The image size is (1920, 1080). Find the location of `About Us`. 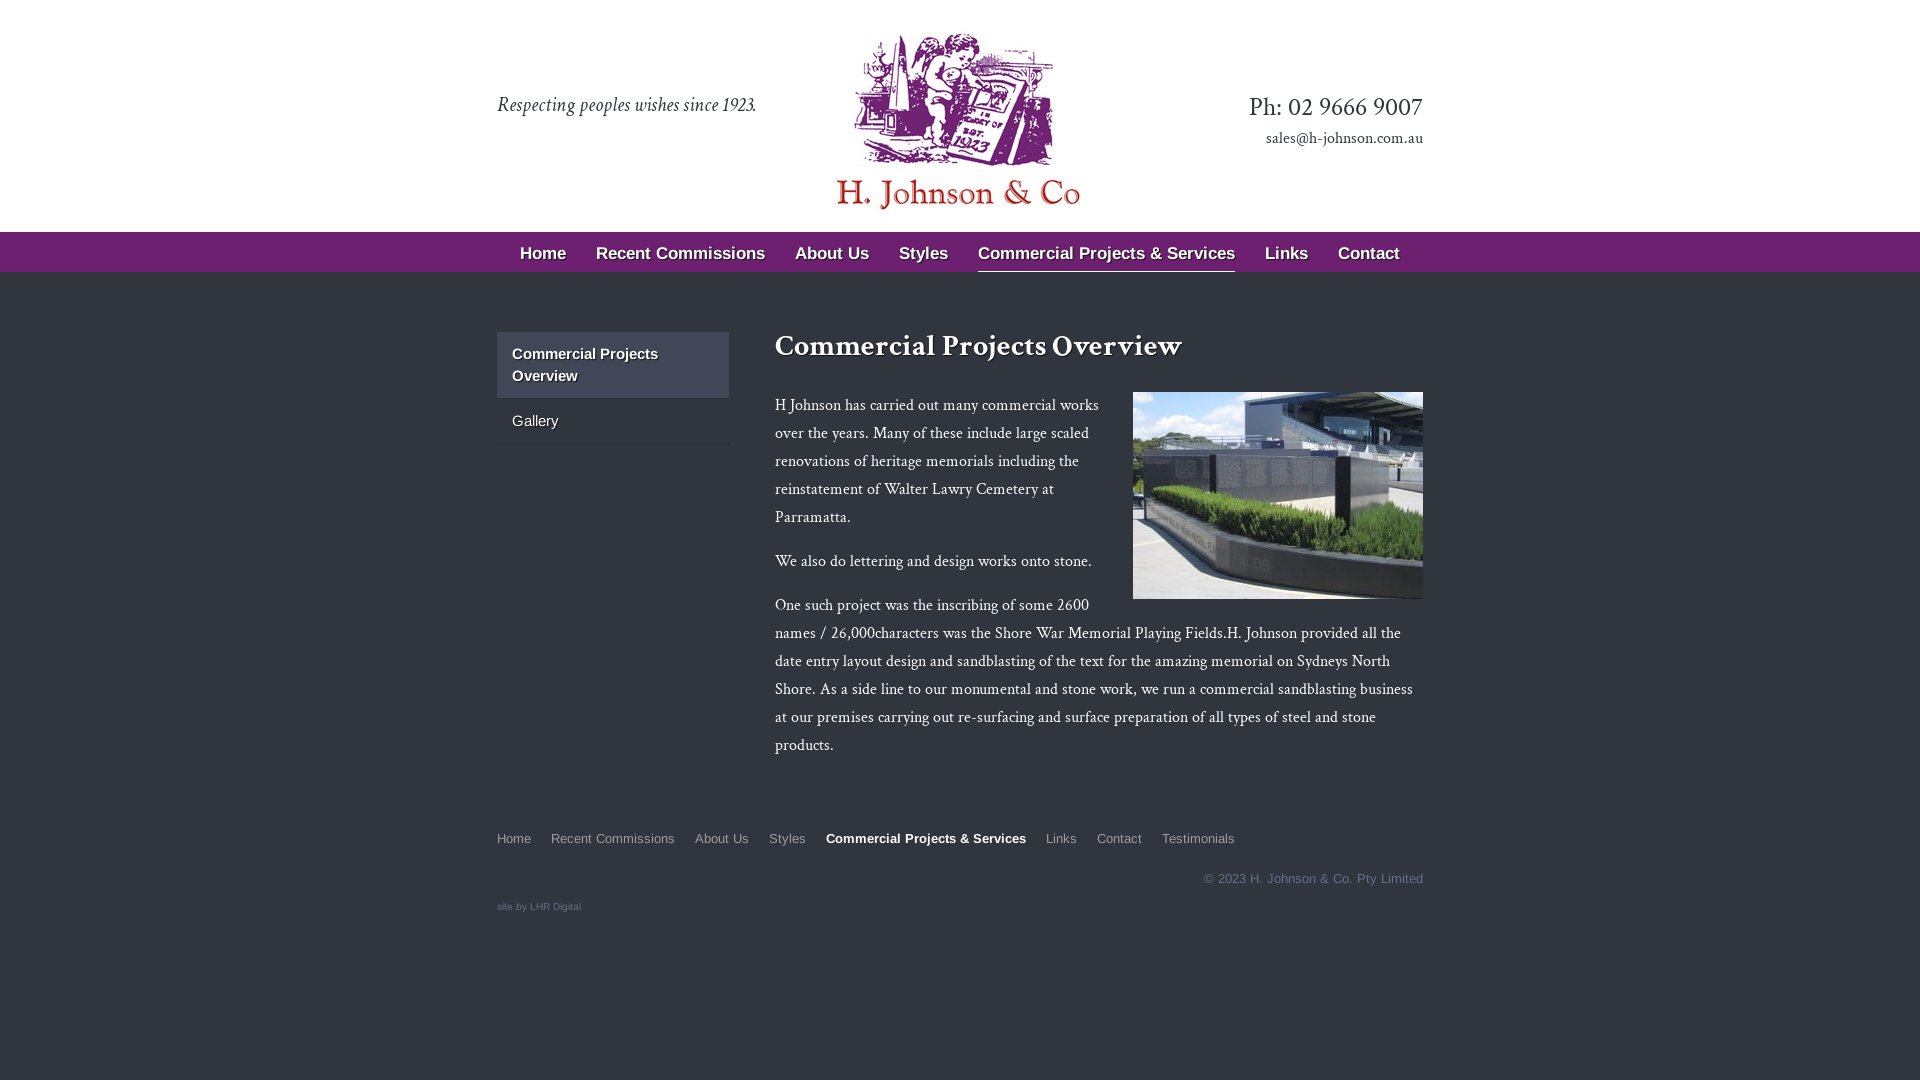

About Us is located at coordinates (722, 842).